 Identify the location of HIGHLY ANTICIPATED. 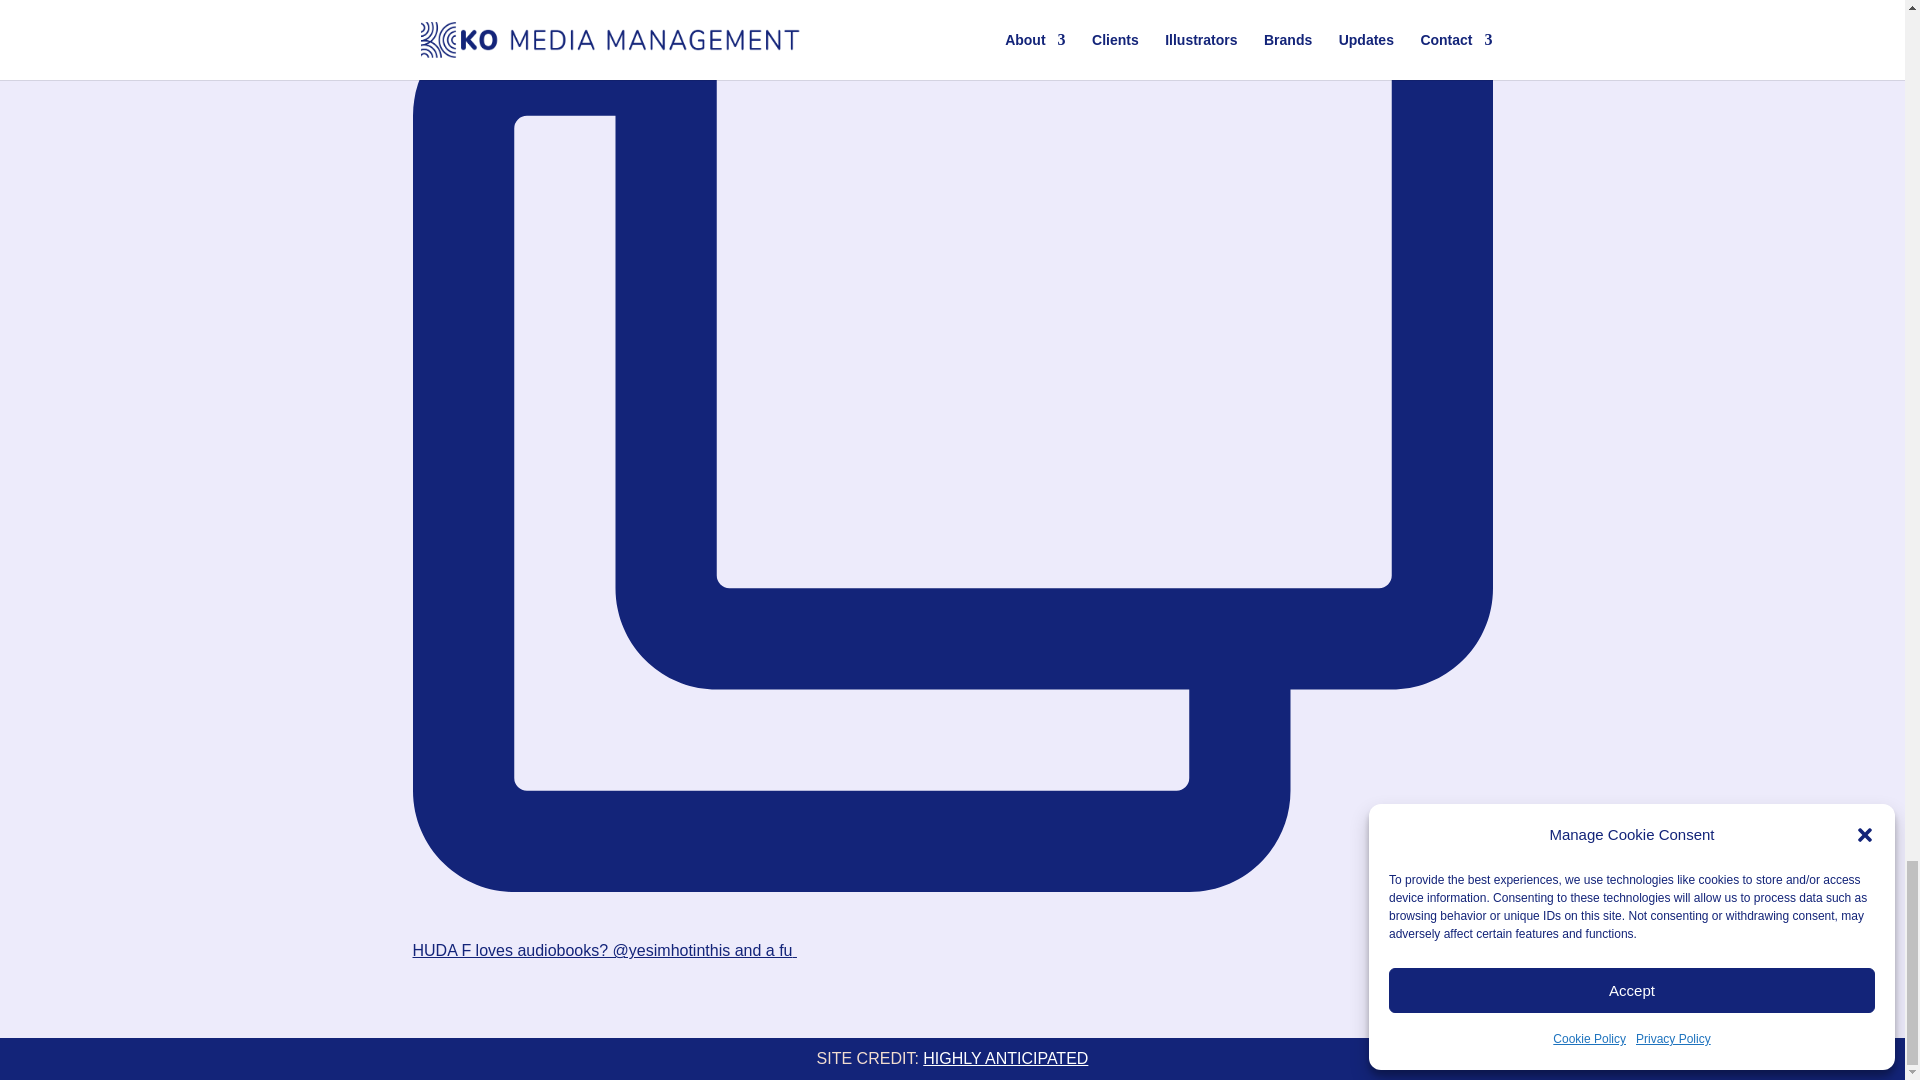
(1006, 1058).